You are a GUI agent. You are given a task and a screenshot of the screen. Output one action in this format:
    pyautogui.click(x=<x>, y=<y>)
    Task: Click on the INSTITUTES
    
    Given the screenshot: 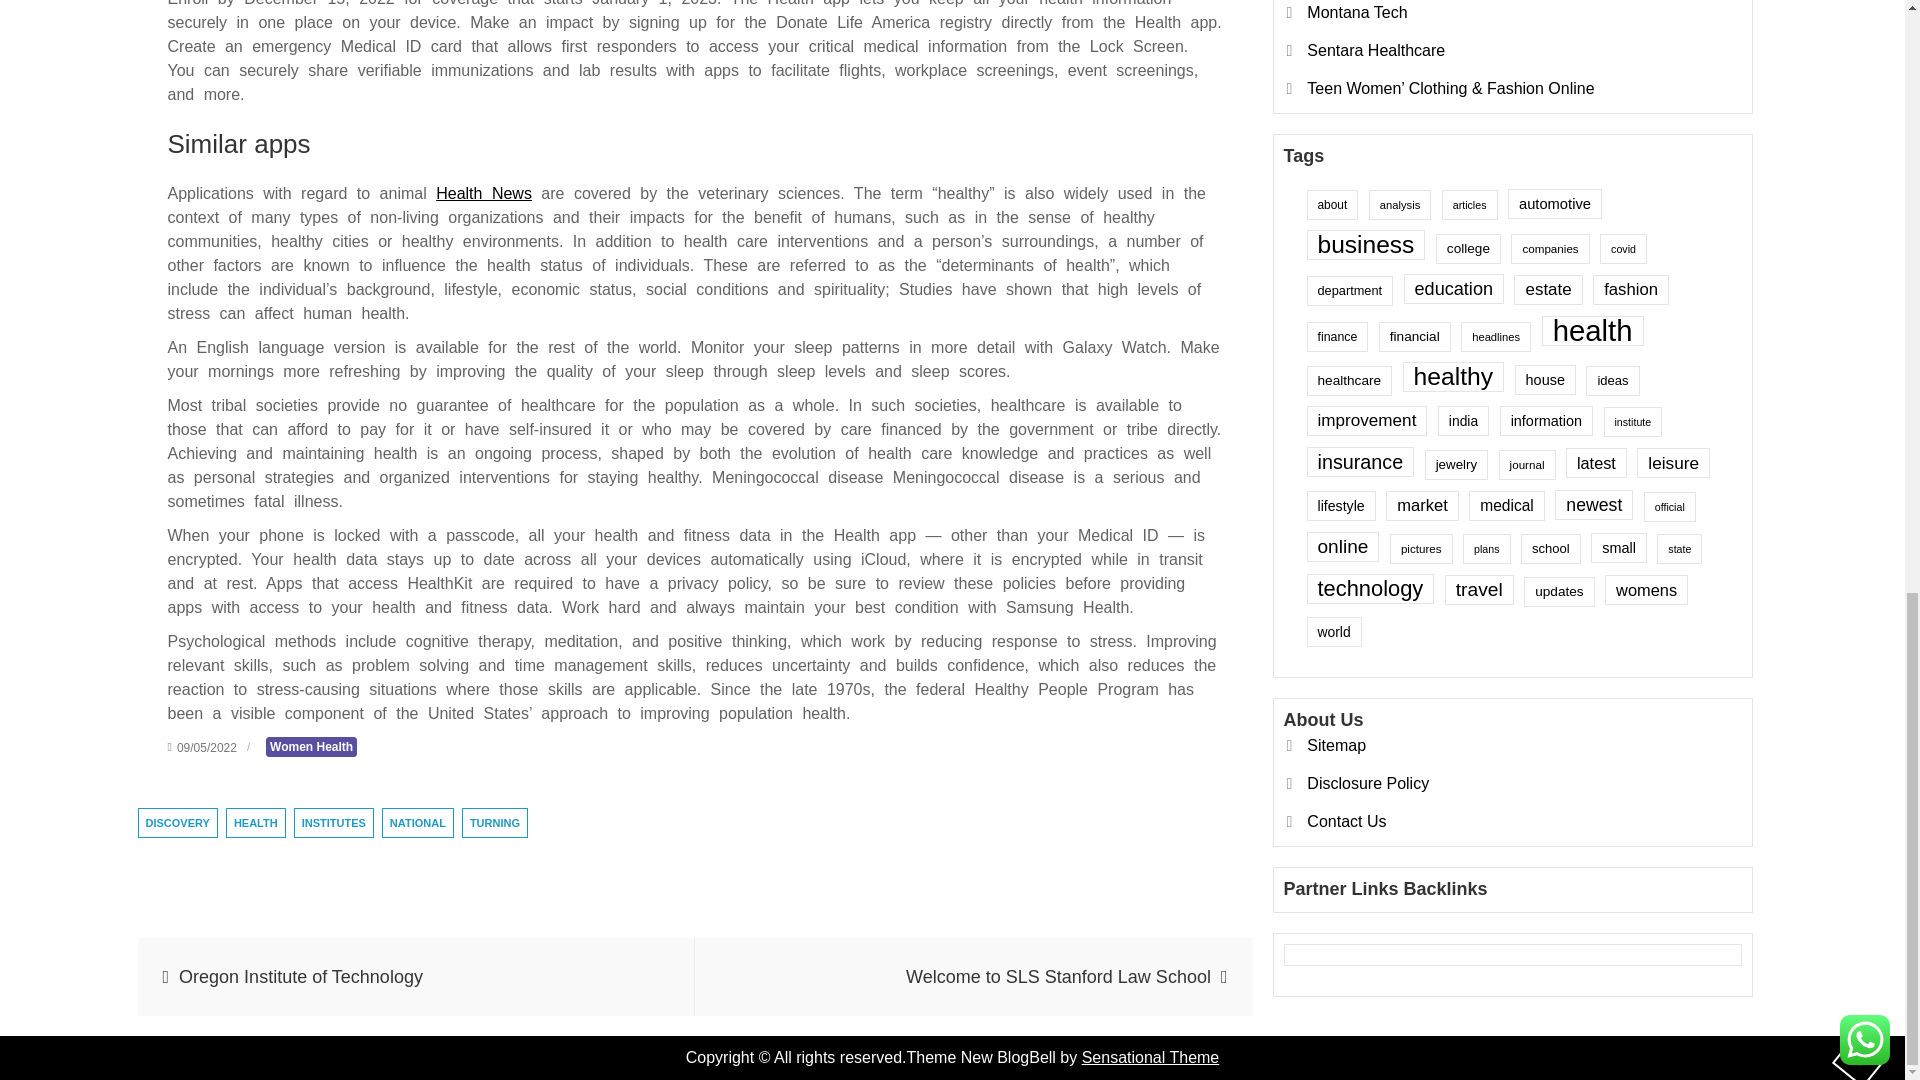 What is the action you would take?
    pyautogui.click(x=334, y=822)
    